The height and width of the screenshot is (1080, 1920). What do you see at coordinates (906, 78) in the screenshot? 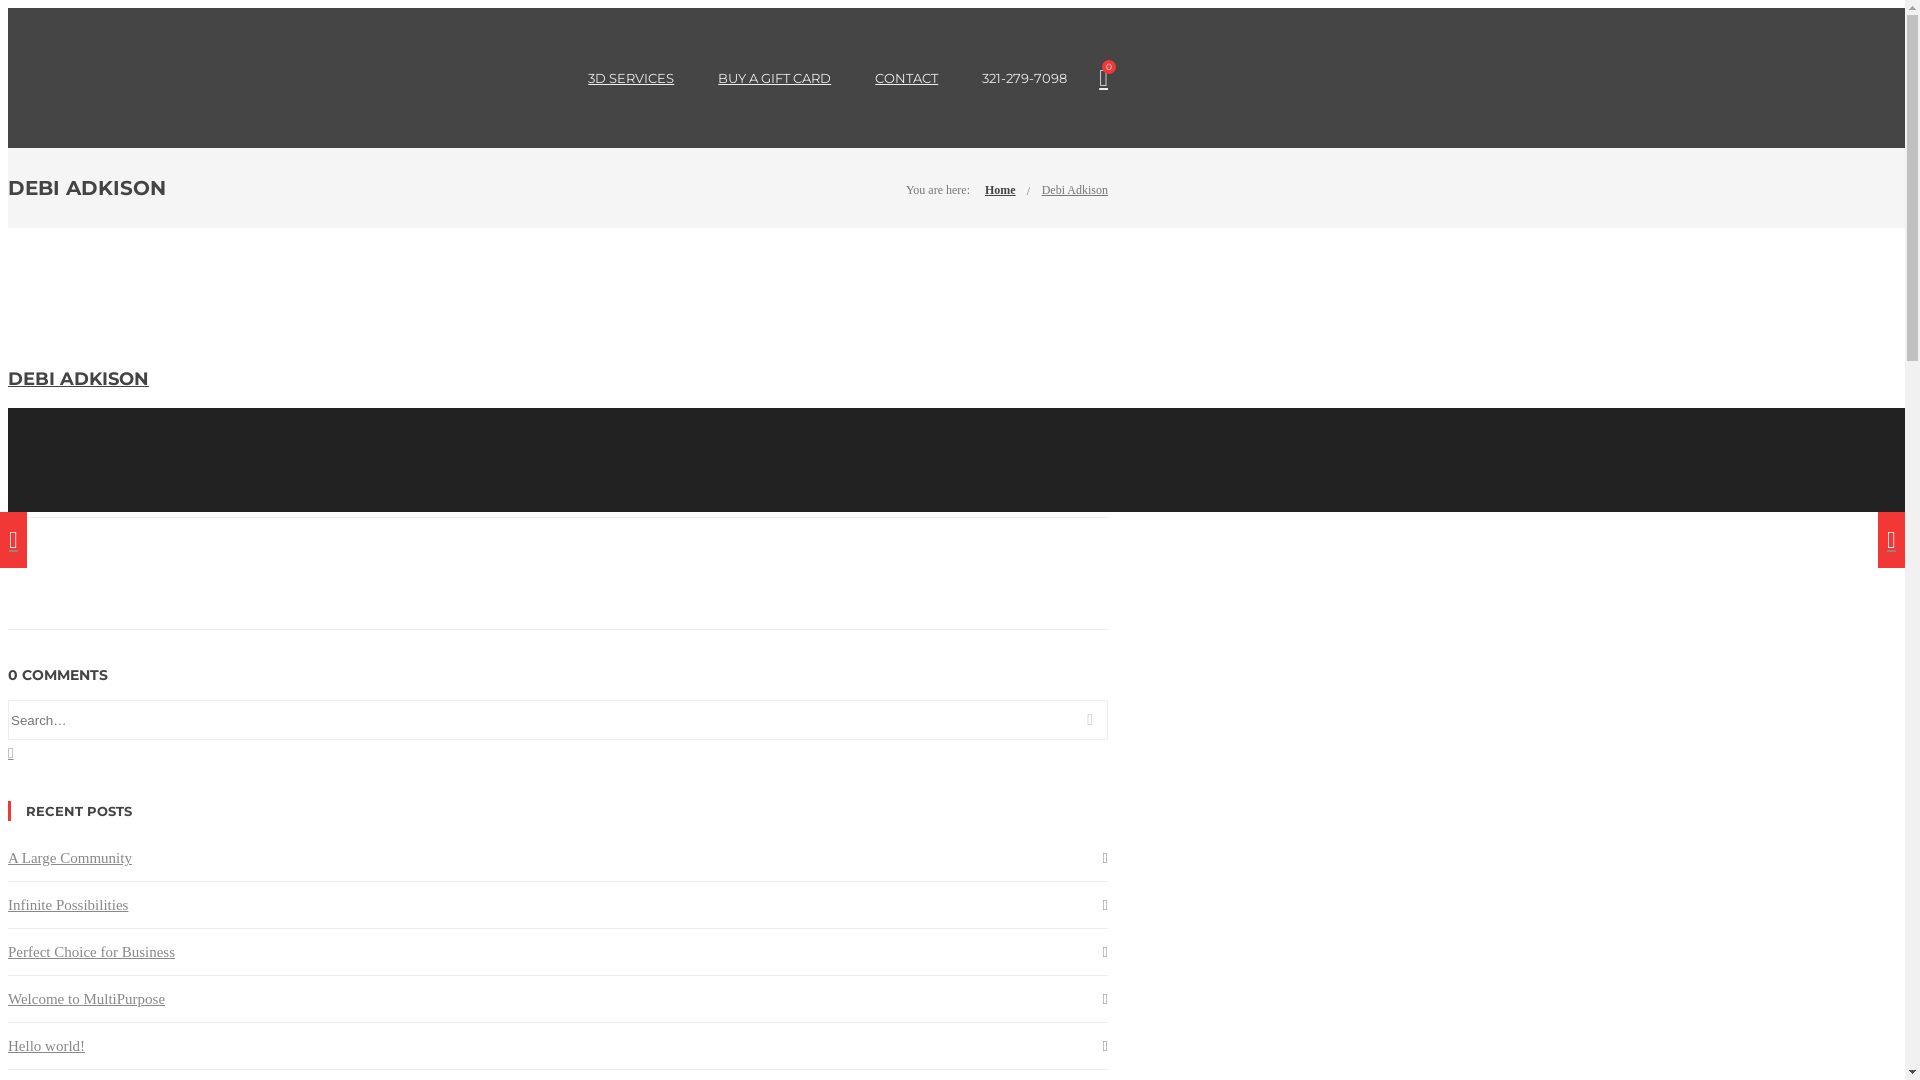
I see `CONTACT` at bounding box center [906, 78].